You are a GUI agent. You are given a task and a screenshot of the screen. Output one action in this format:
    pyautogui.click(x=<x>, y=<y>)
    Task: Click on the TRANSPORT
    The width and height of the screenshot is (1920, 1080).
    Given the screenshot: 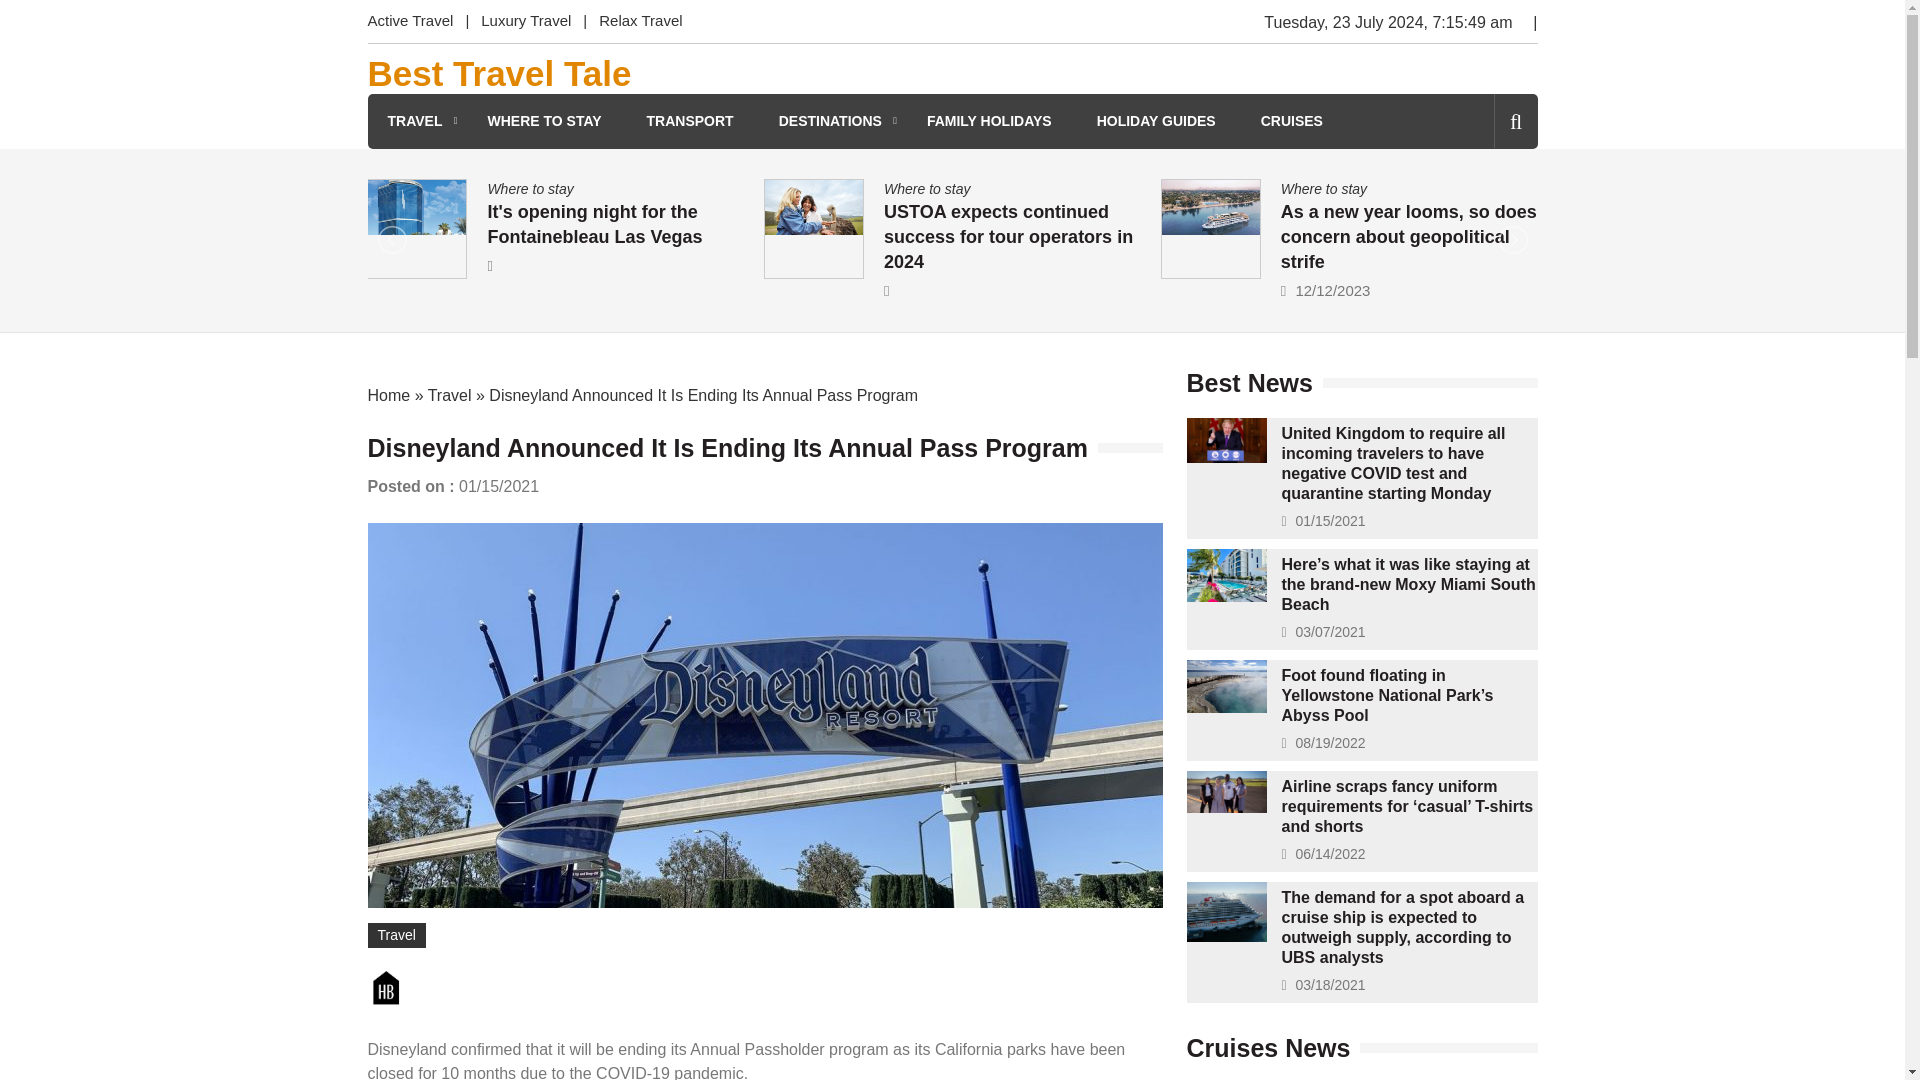 What is the action you would take?
    pyautogui.click(x=690, y=121)
    